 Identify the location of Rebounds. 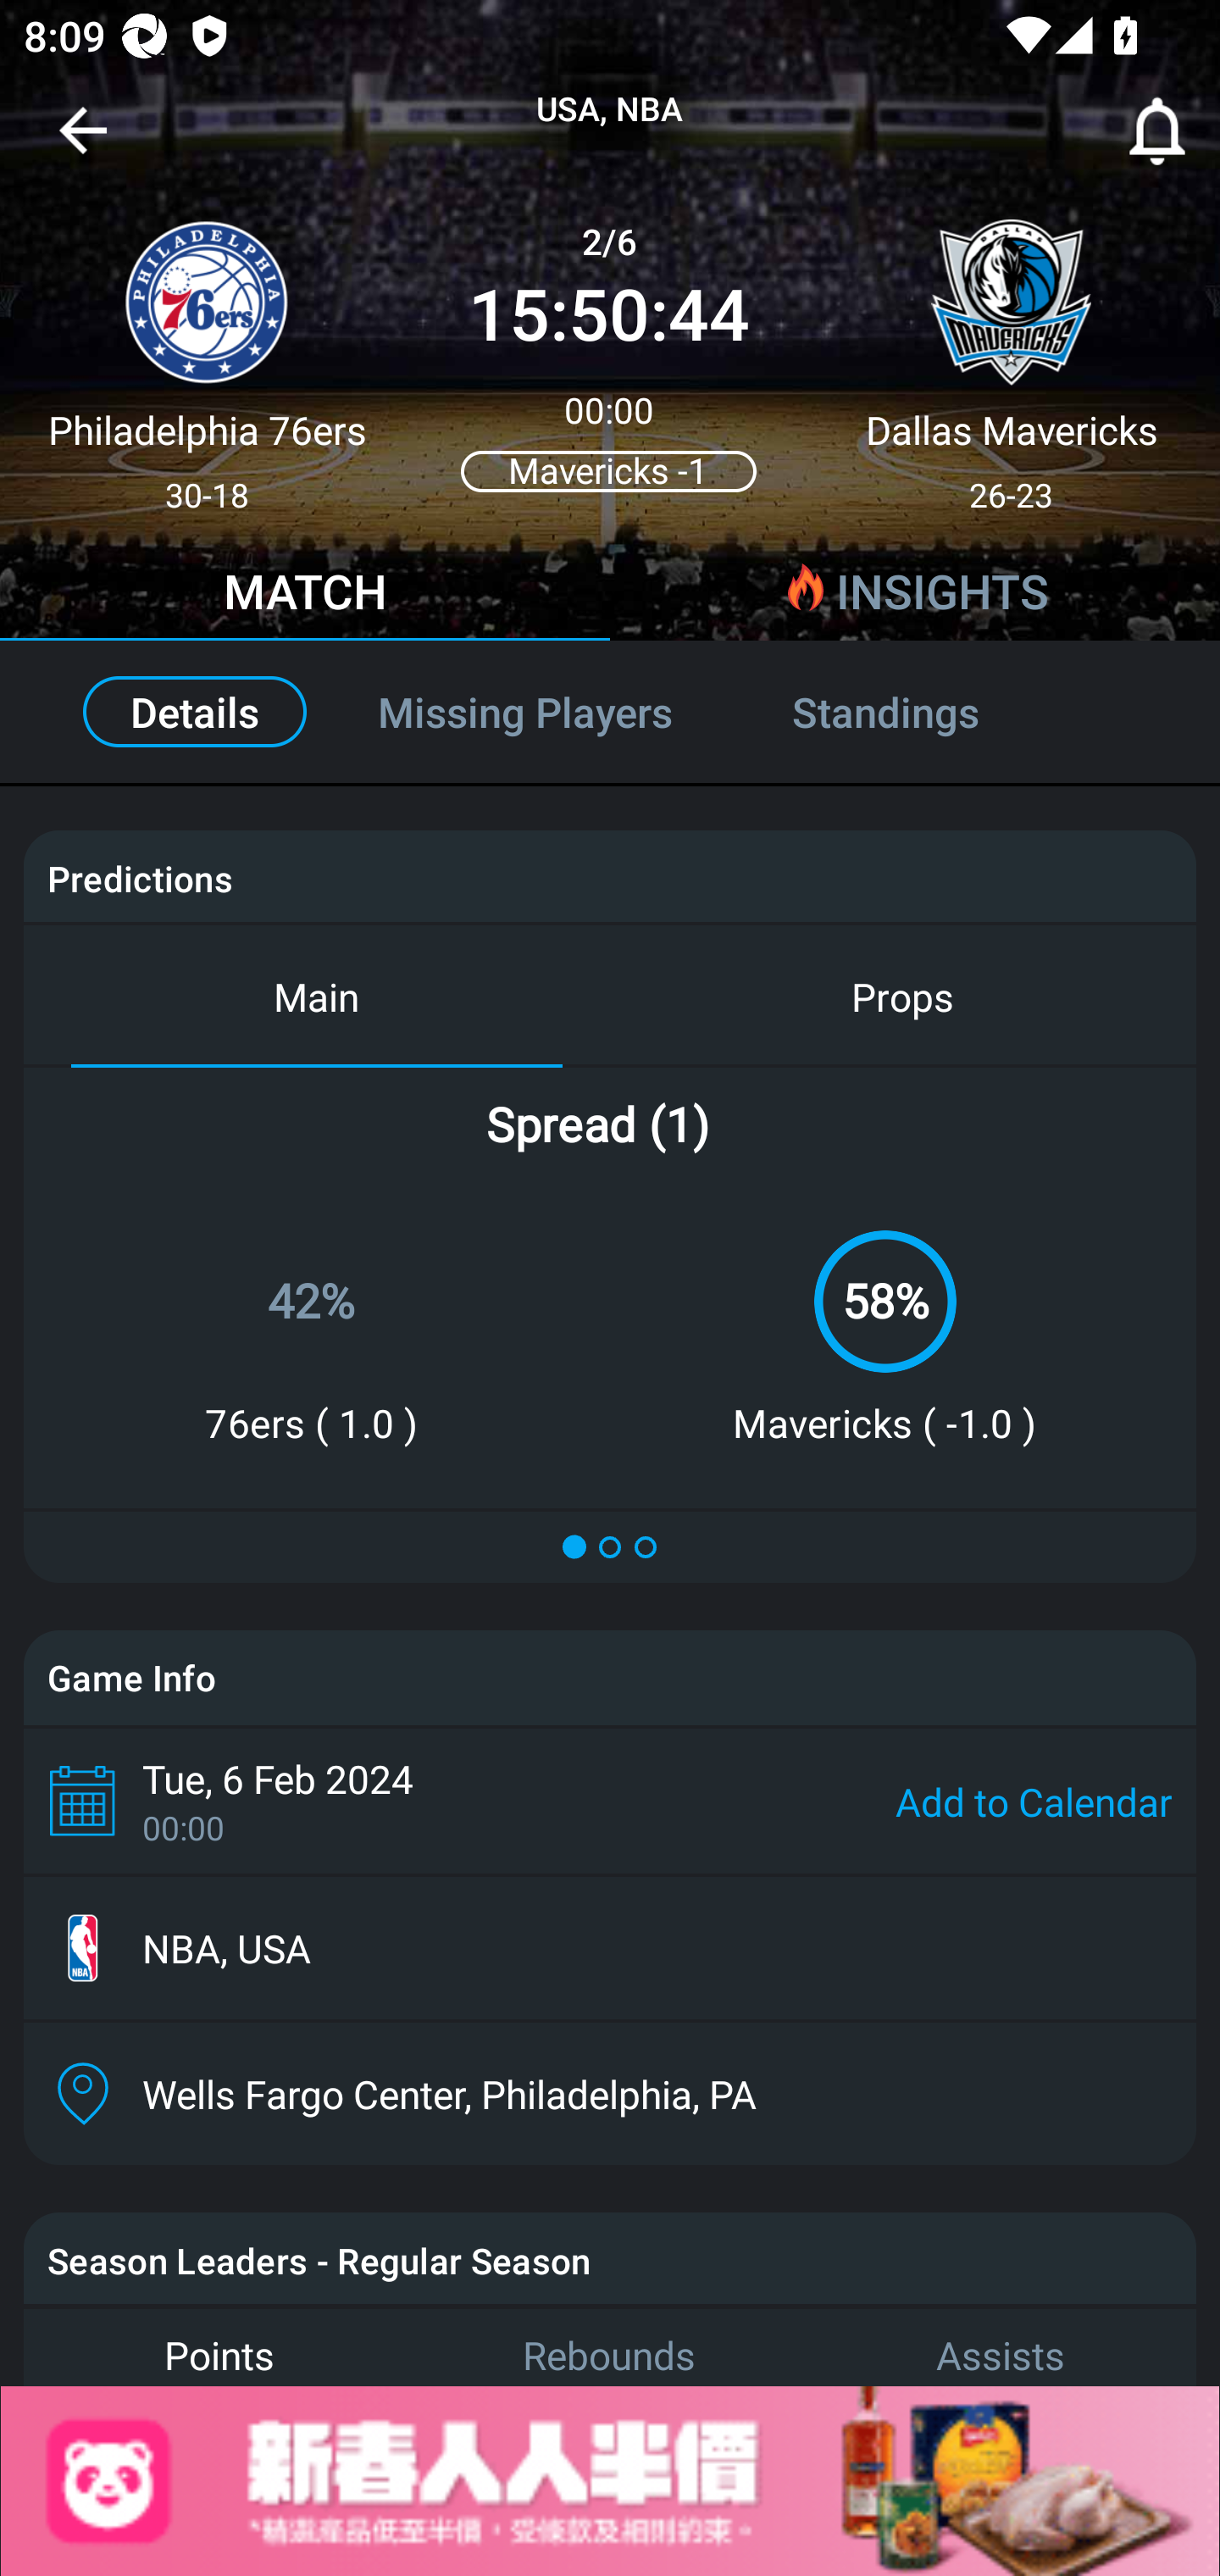
(610, 2346).